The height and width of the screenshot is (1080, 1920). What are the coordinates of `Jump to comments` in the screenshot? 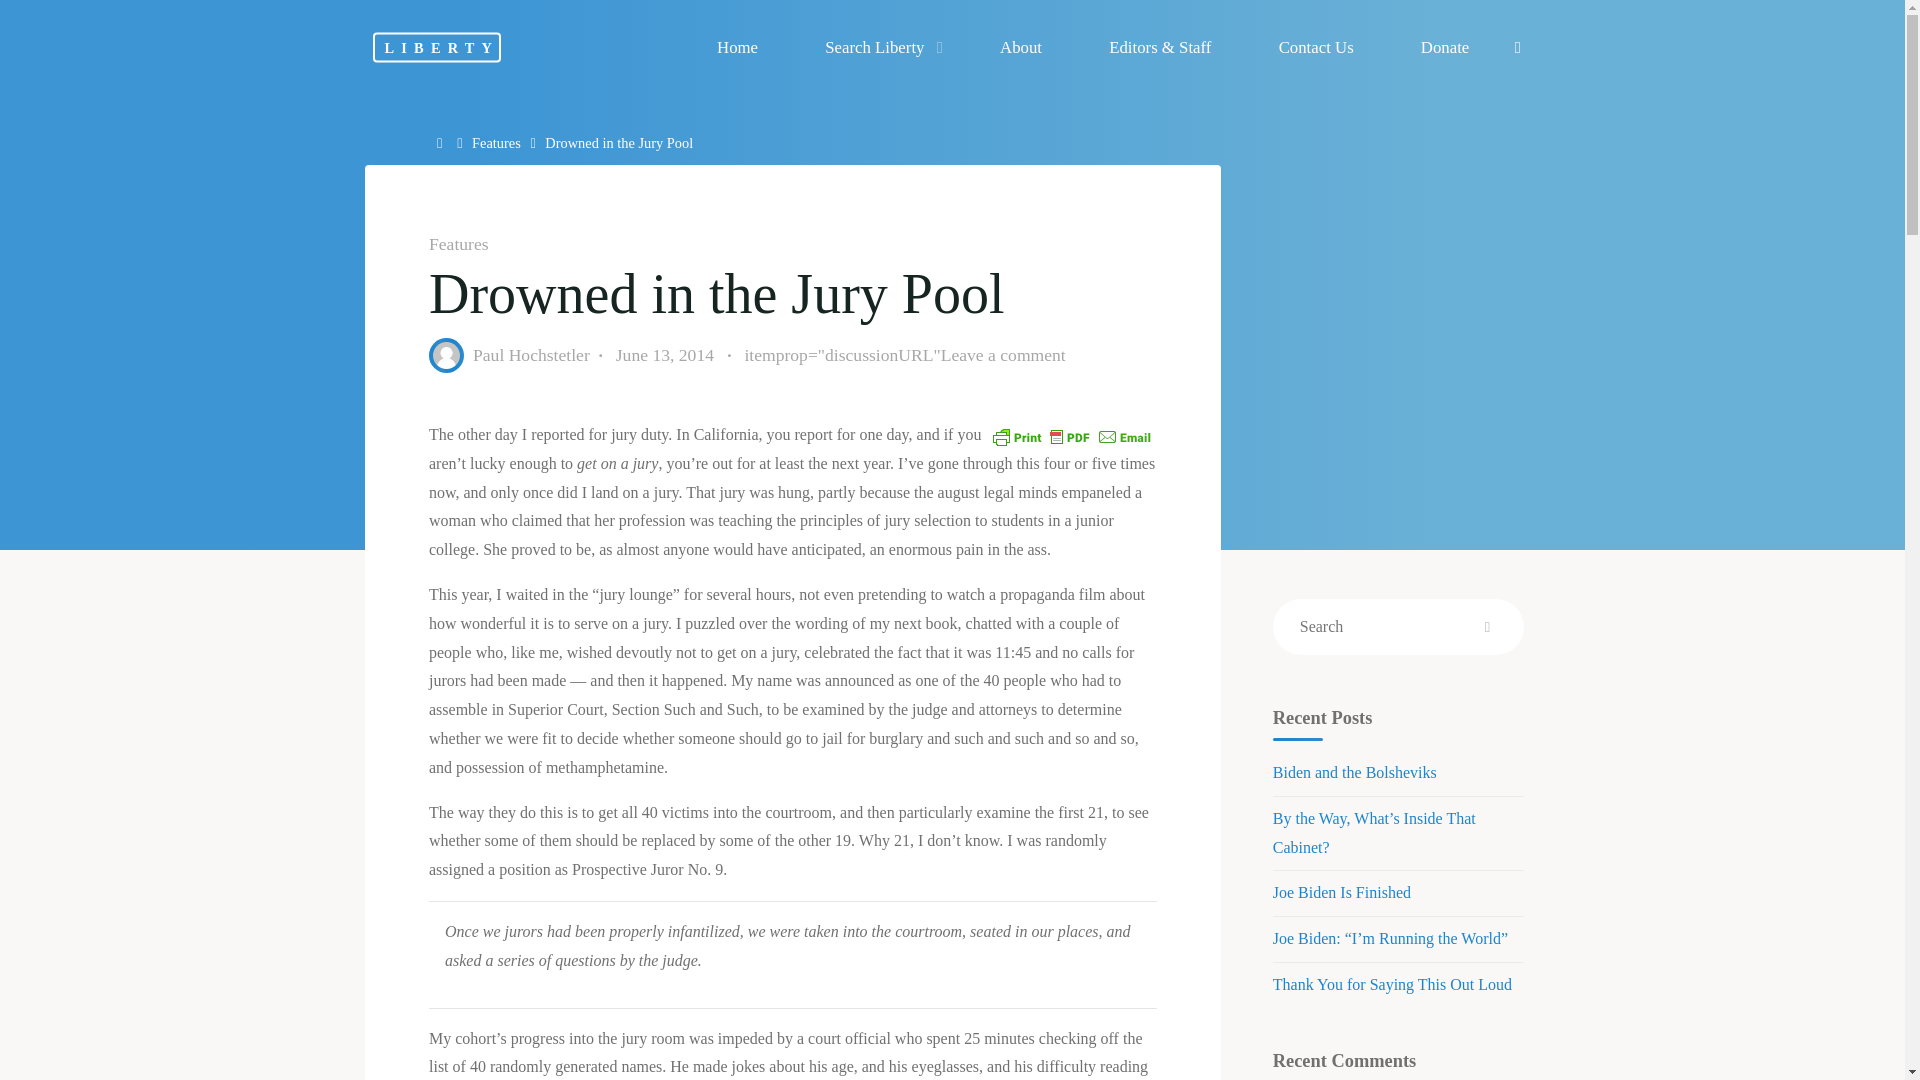 It's located at (904, 356).